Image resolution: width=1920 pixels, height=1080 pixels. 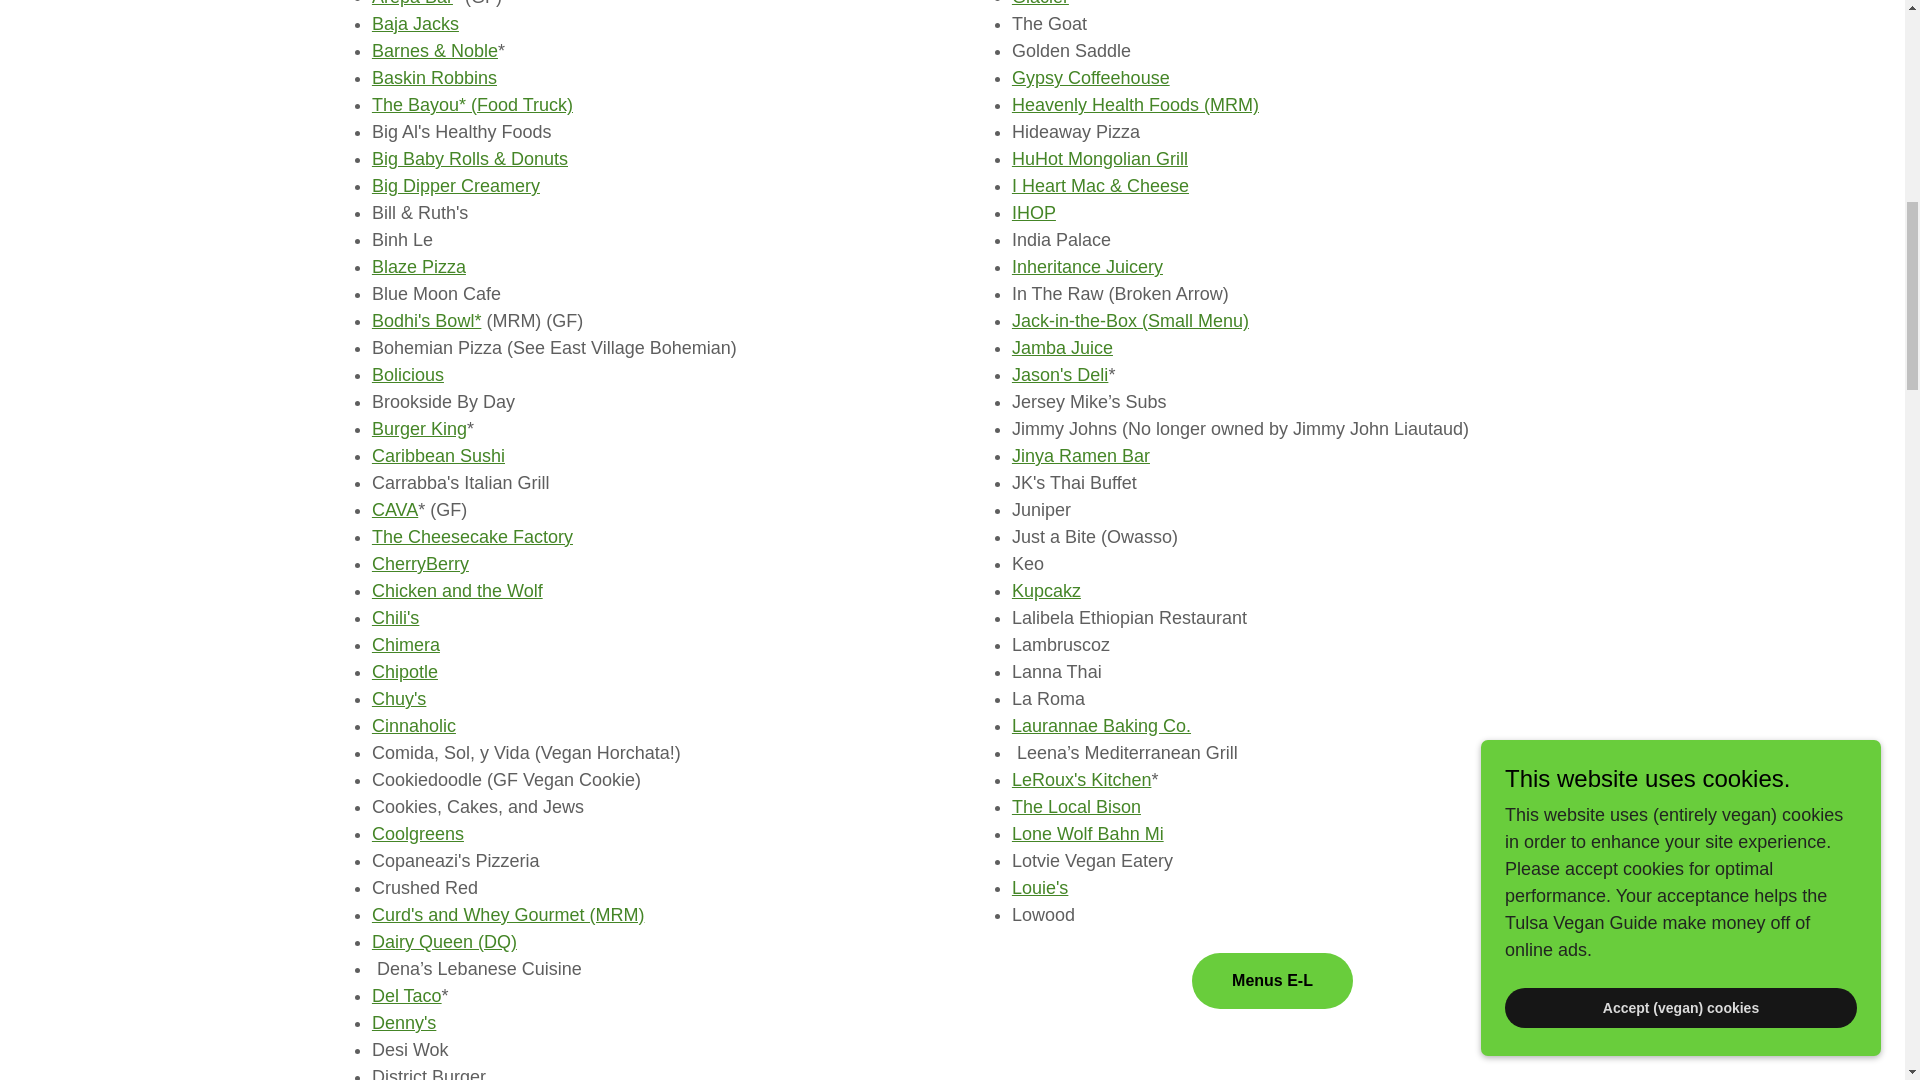 What do you see at coordinates (415, 24) in the screenshot?
I see `Baja Jacks` at bounding box center [415, 24].